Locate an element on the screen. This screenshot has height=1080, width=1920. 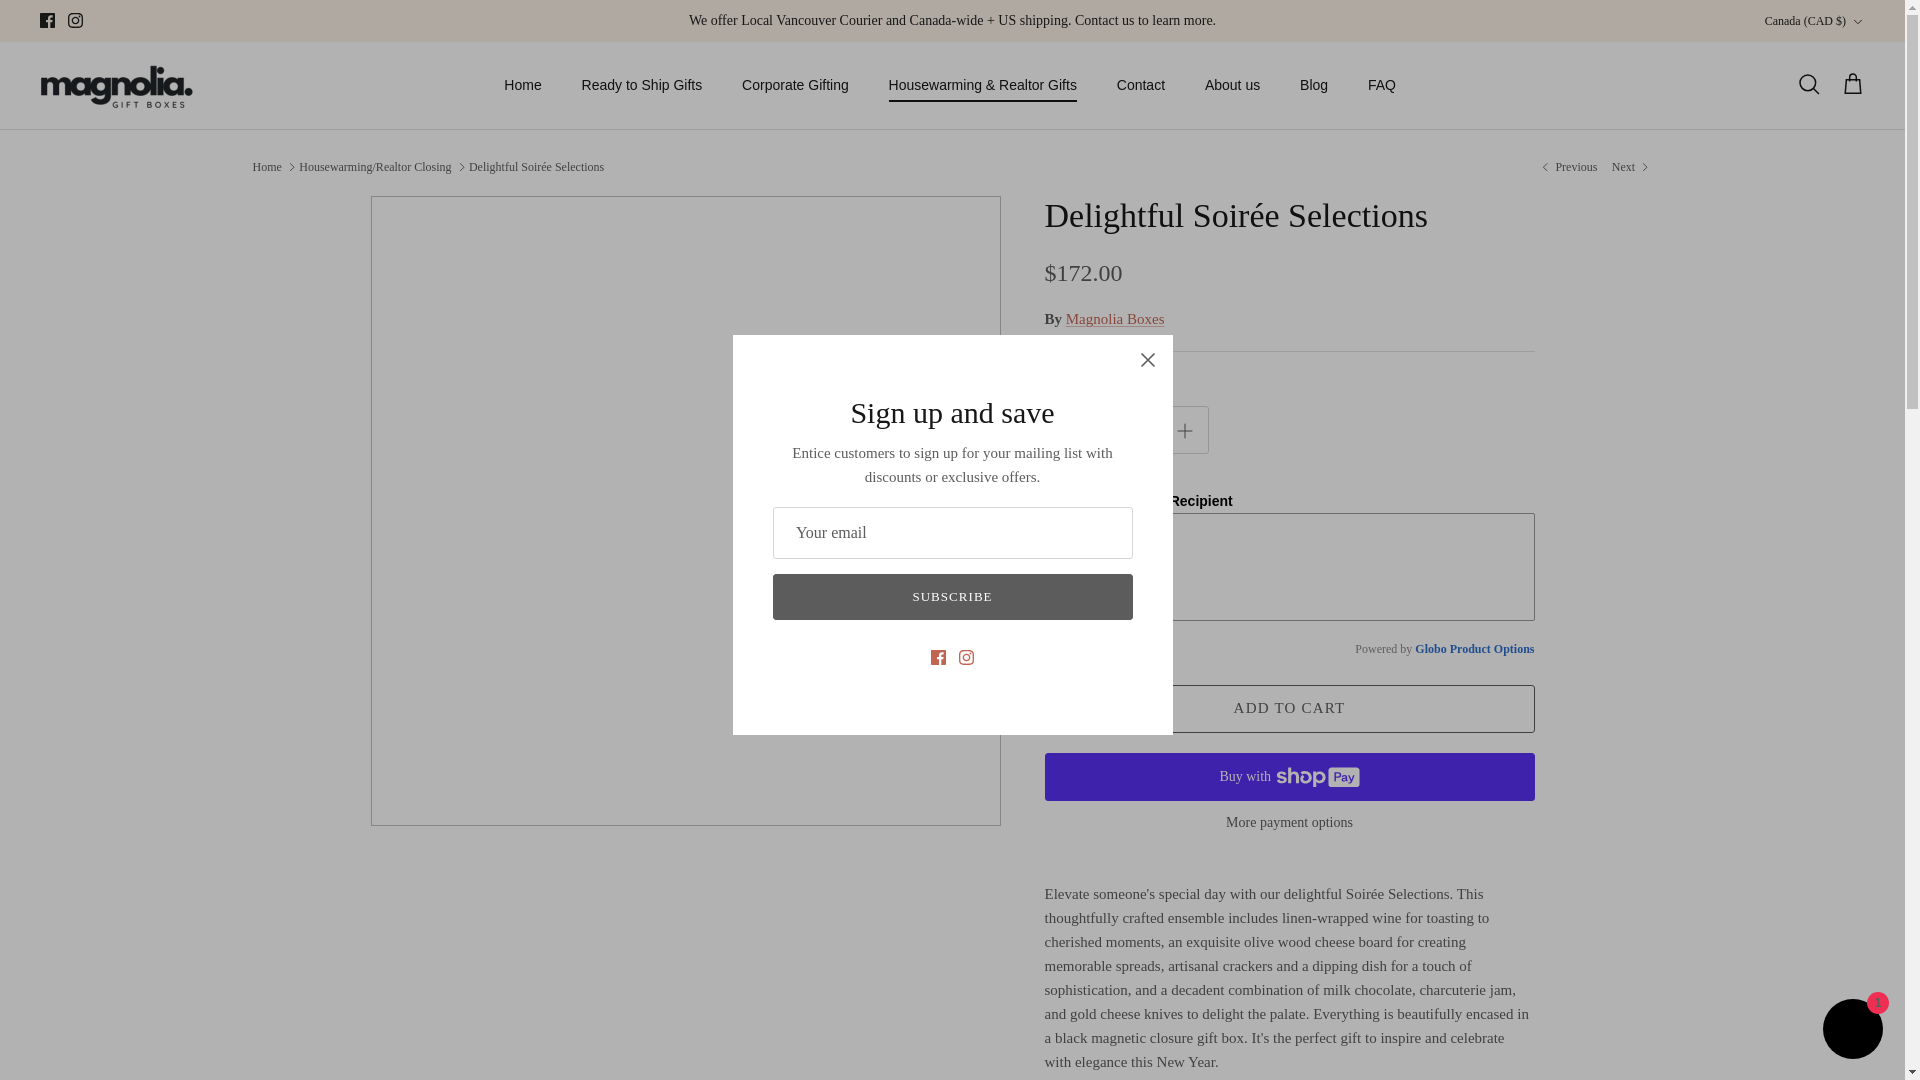
Contact is located at coordinates (1140, 84).